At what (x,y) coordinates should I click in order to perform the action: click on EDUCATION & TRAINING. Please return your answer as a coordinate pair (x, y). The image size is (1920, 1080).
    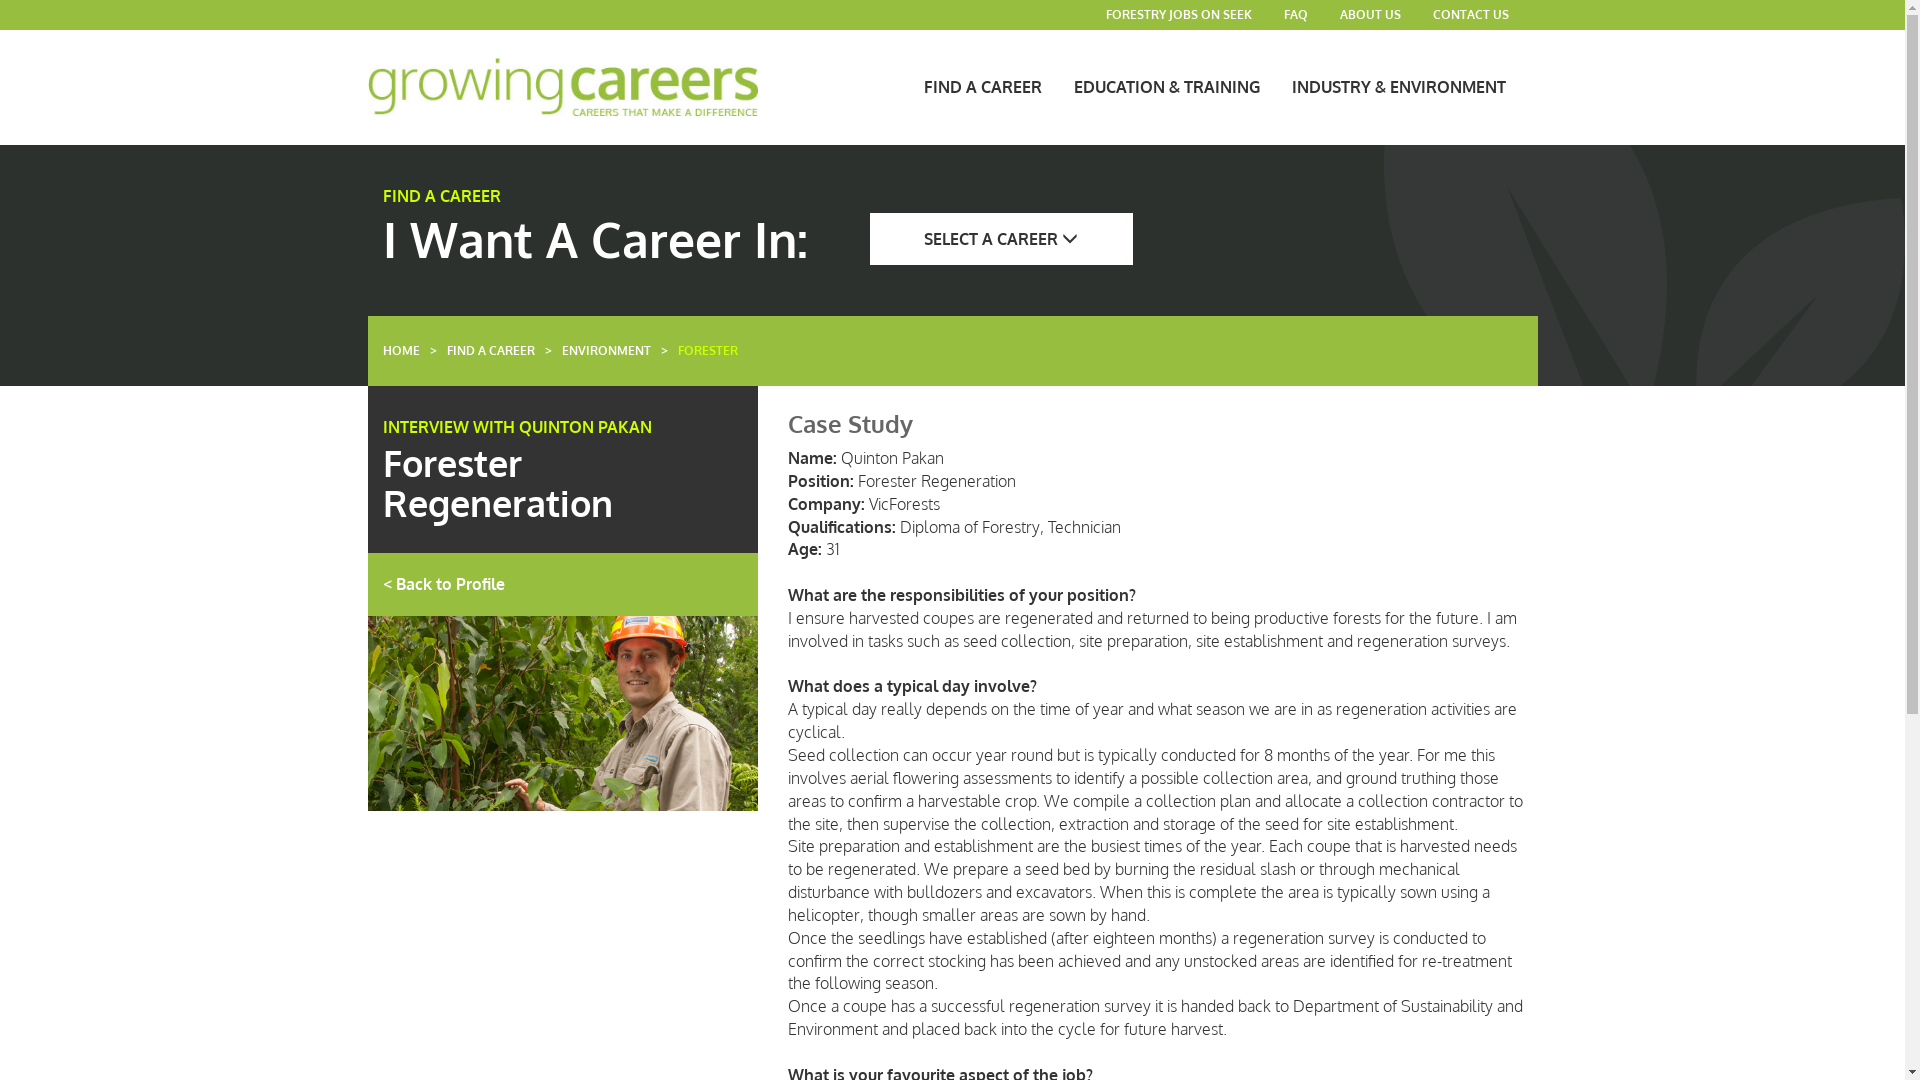
    Looking at the image, I should click on (1167, 87).